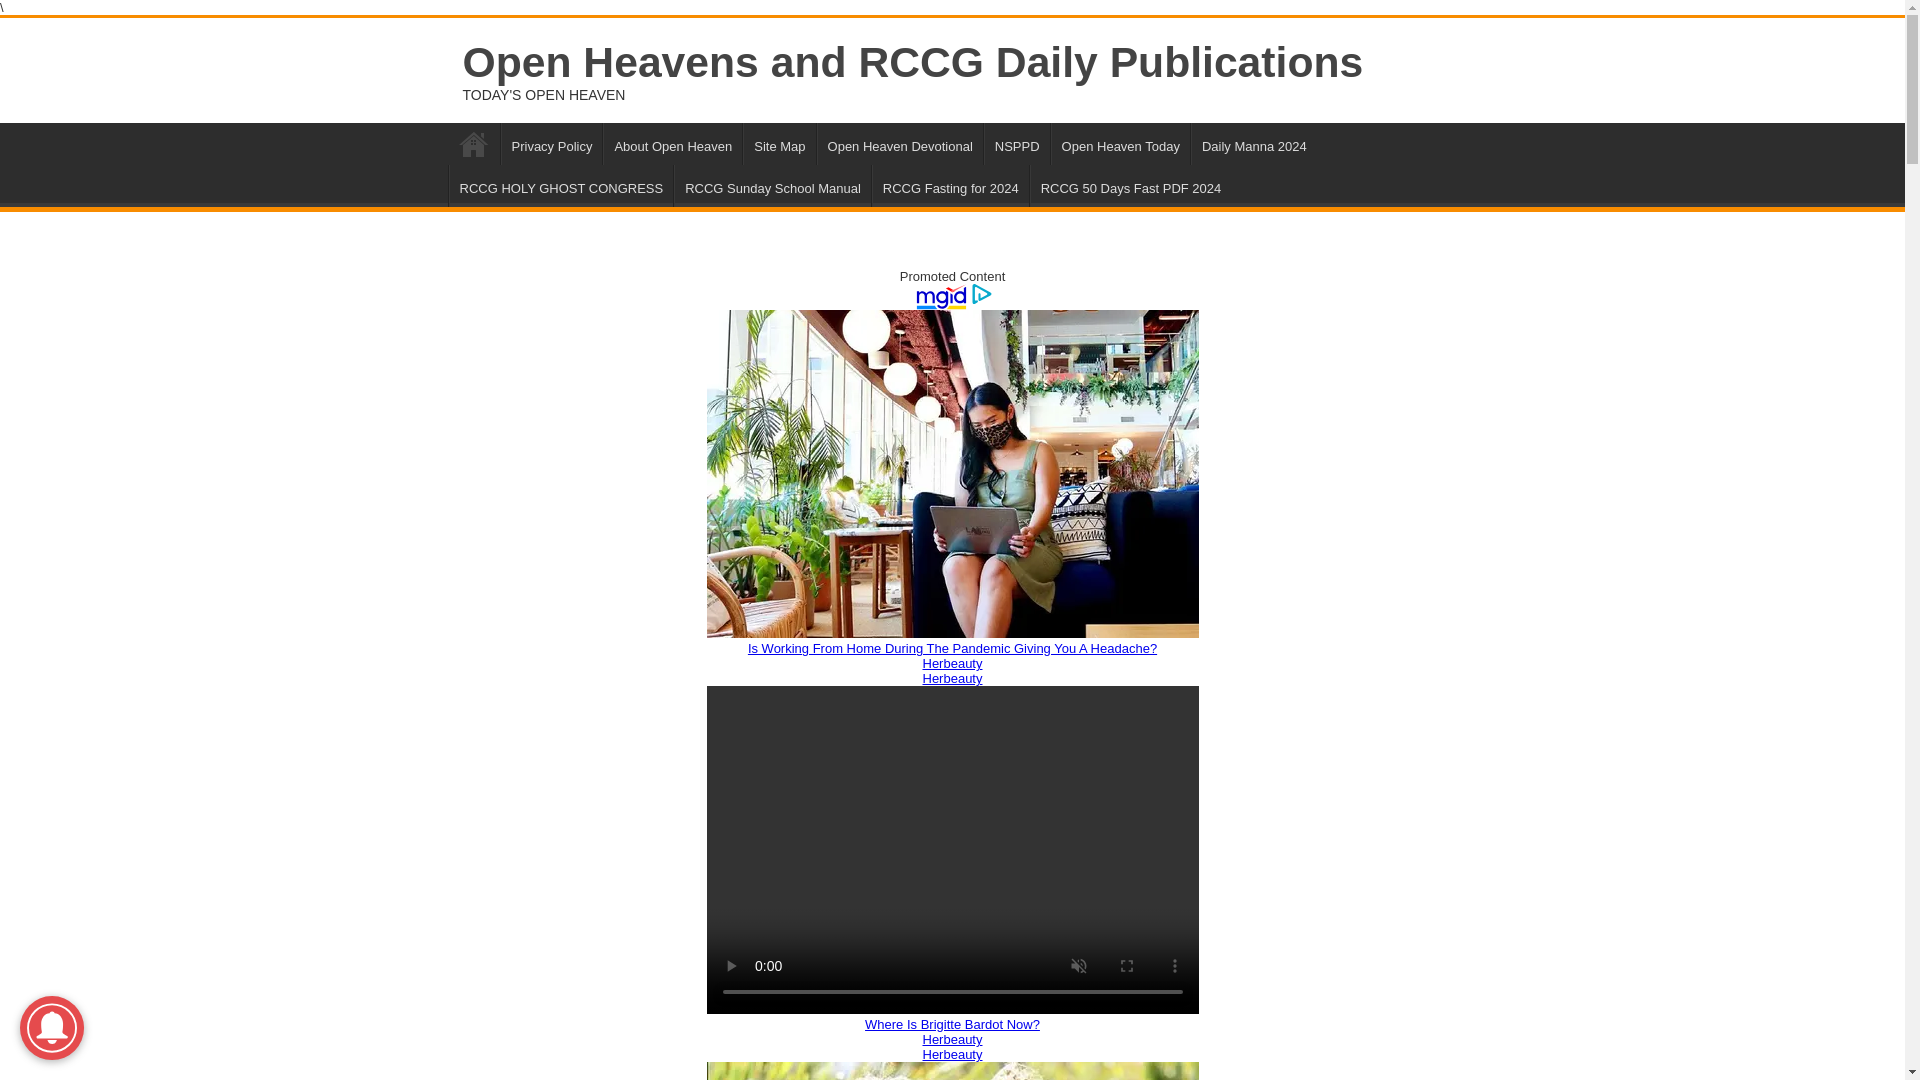  Describe the element at coordinates (560, 186) in the screenshot. I see `RCCG HOLY GHOST CONGRESS` at that location.